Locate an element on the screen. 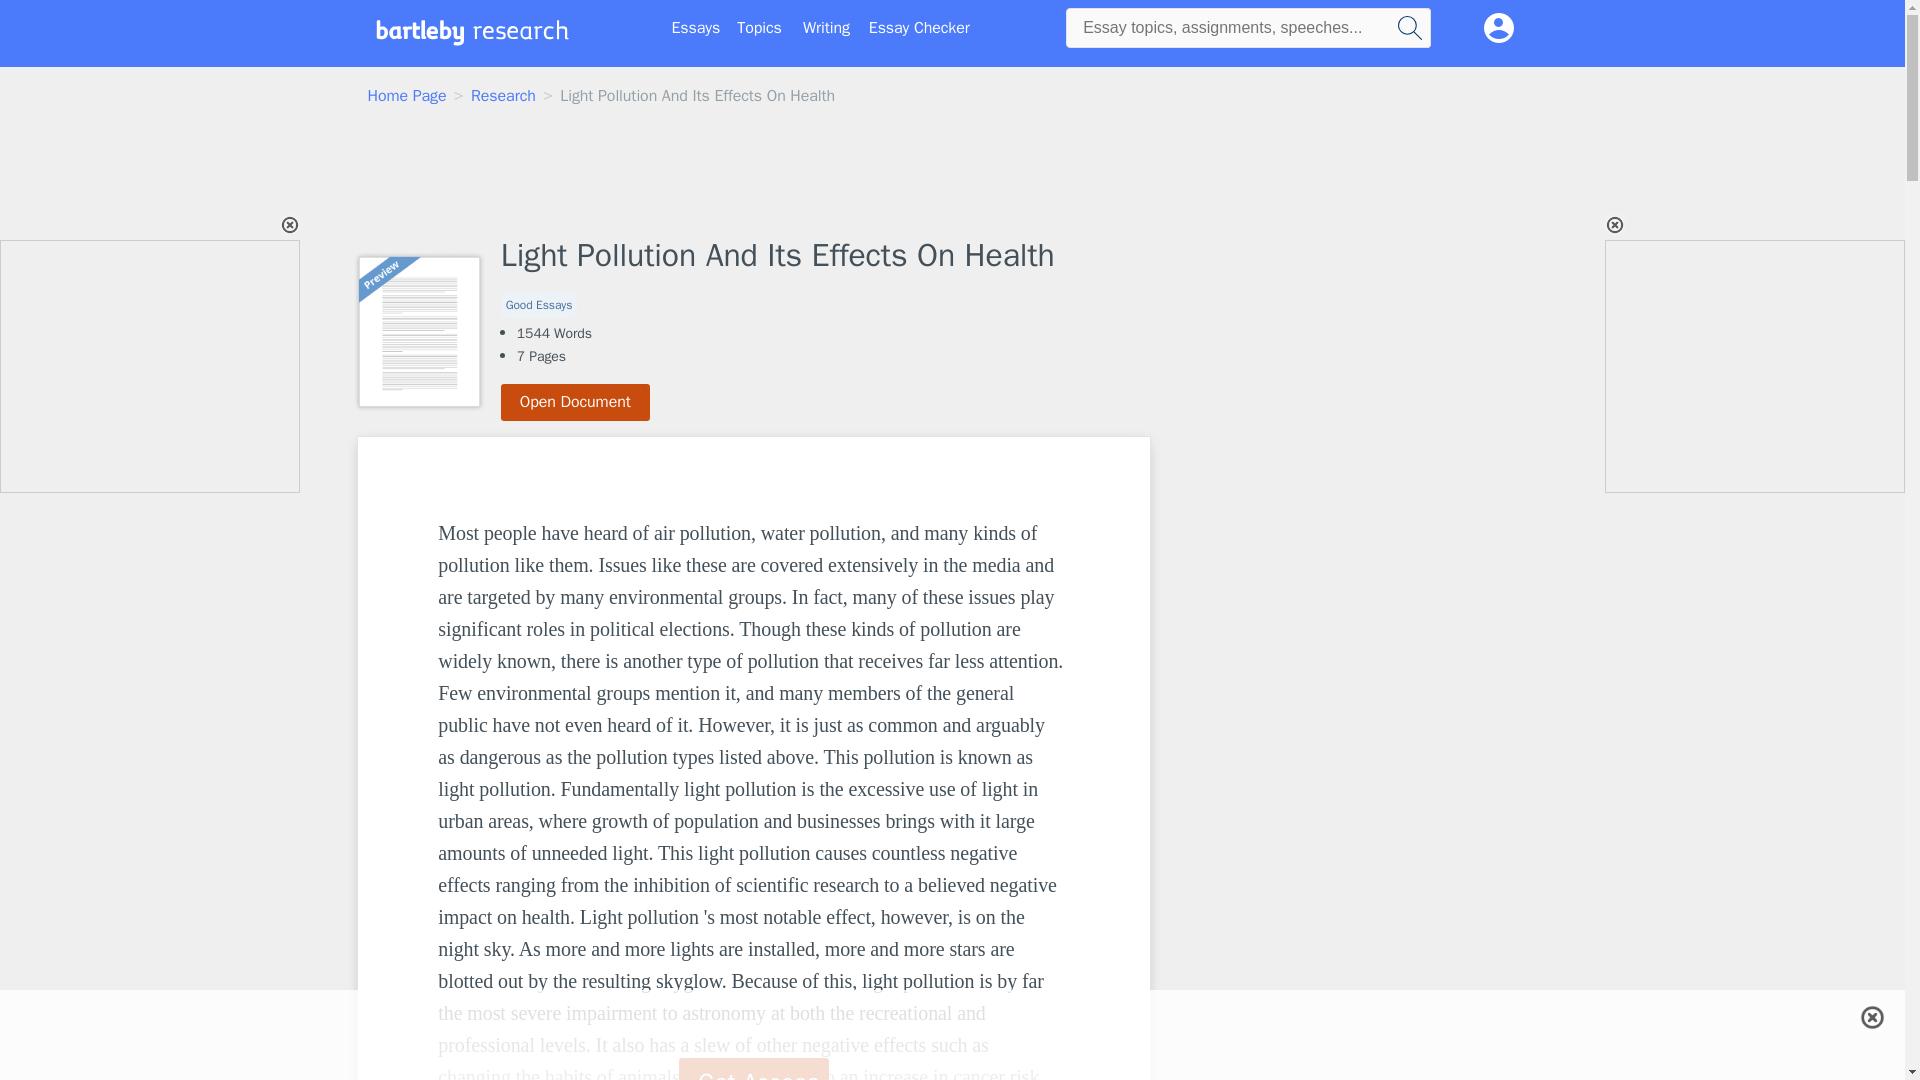 The image size is (1920, 1080). Open Document is located at coordinates (576, 402).